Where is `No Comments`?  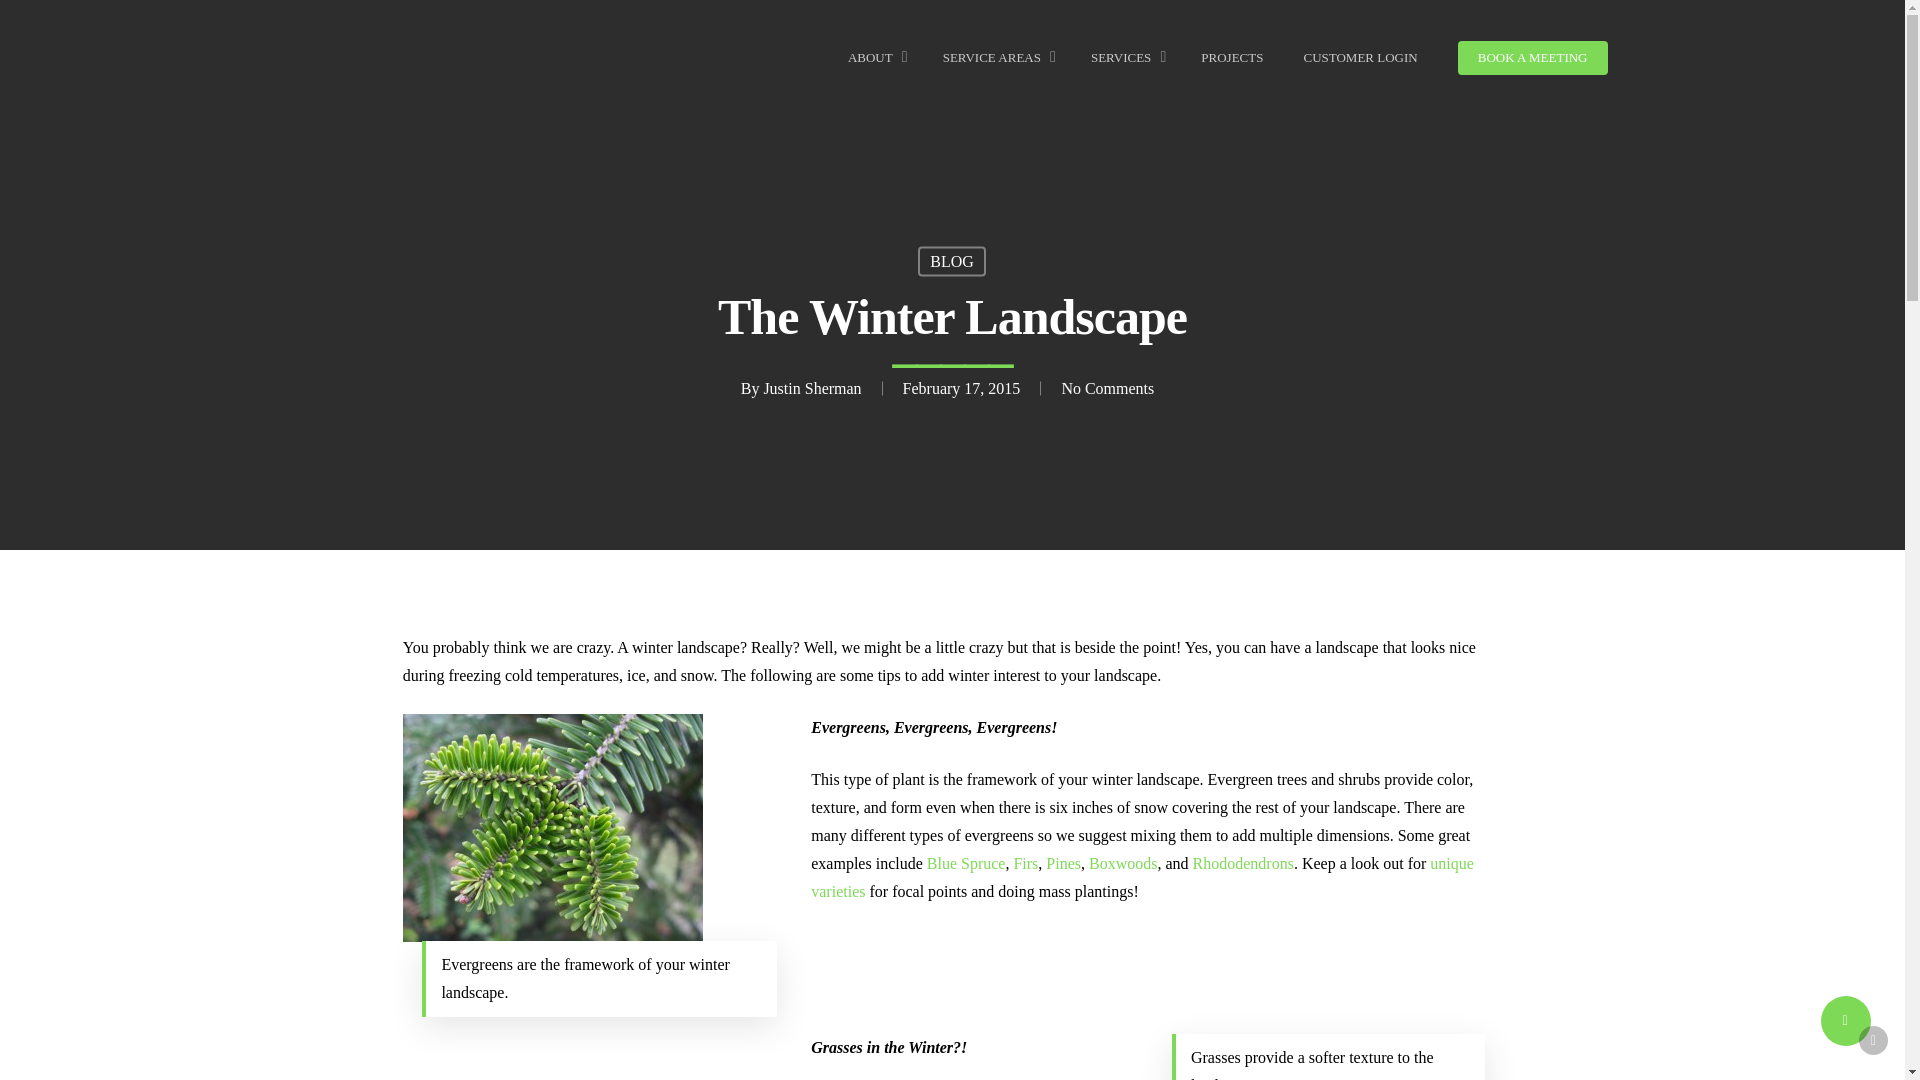 No Comments is located at coordinates (1107, 388).